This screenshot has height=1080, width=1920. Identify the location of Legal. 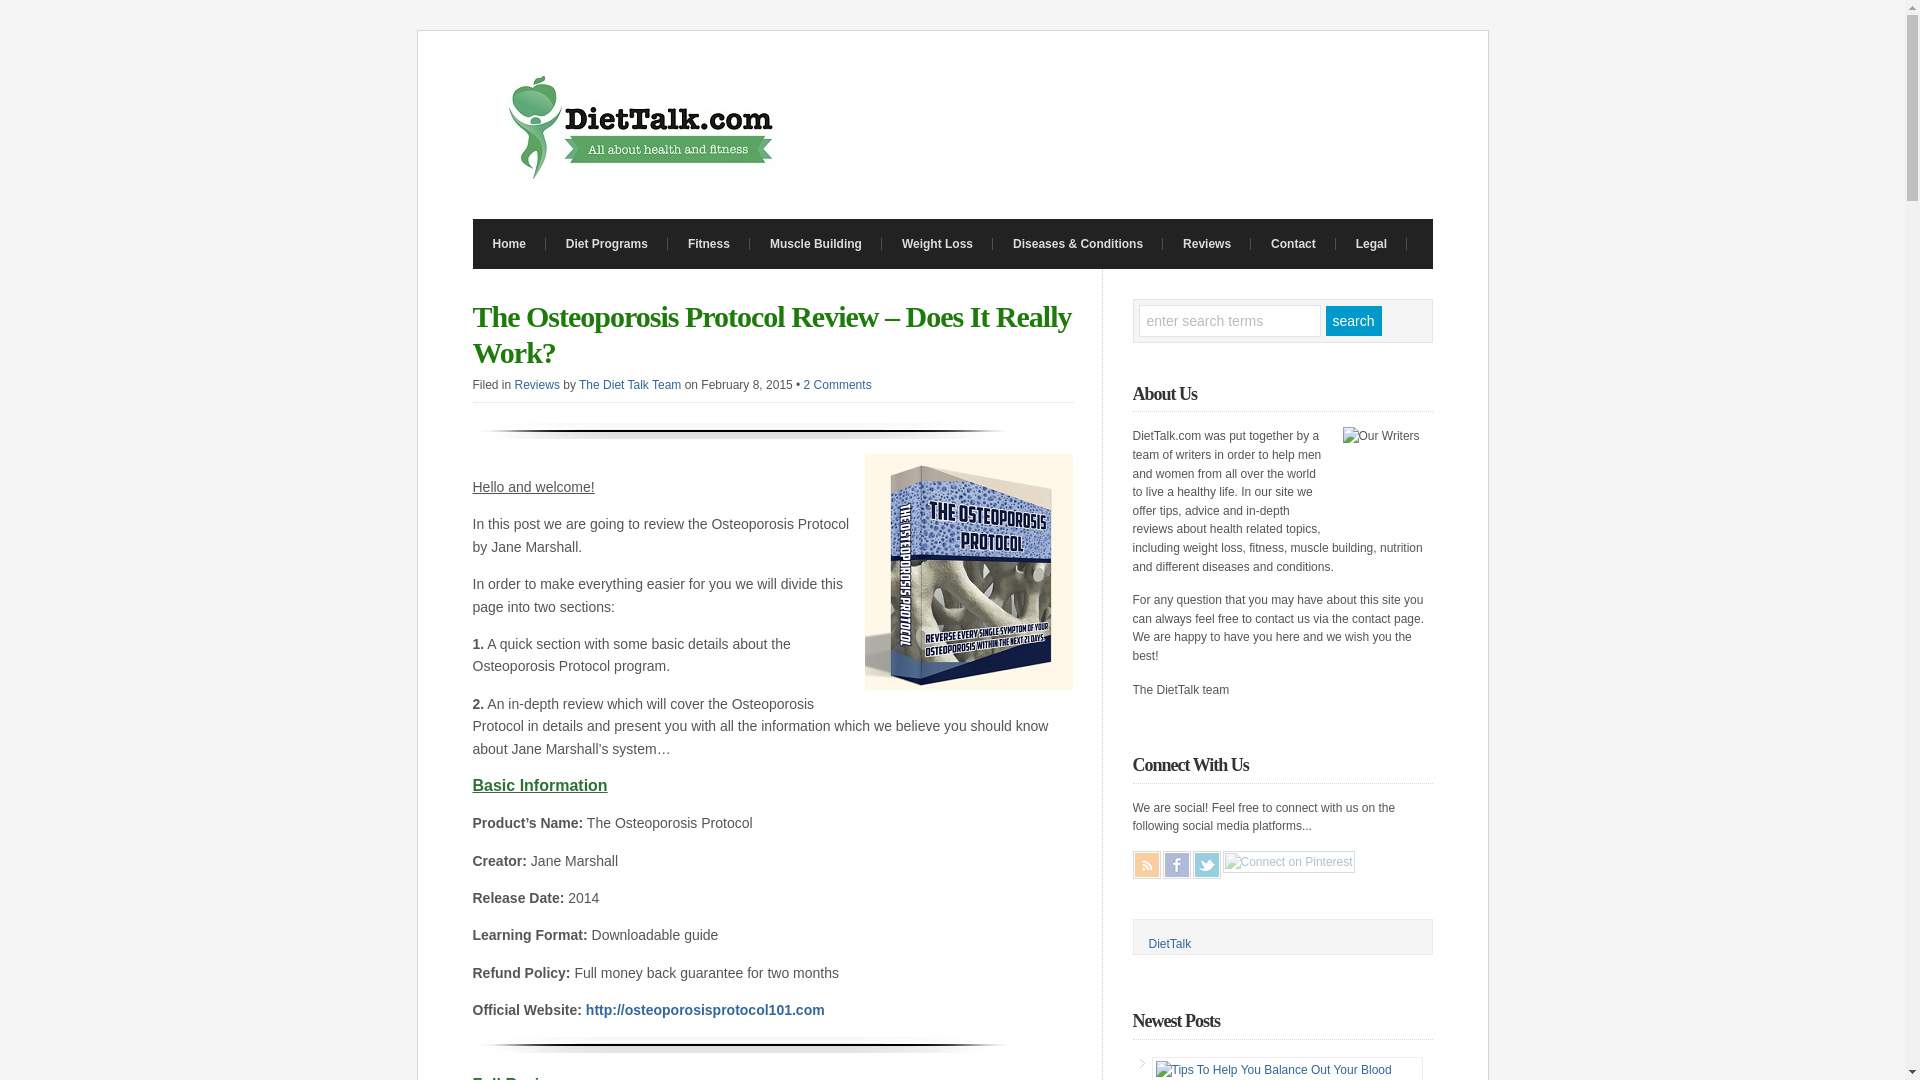
(1372, 244).